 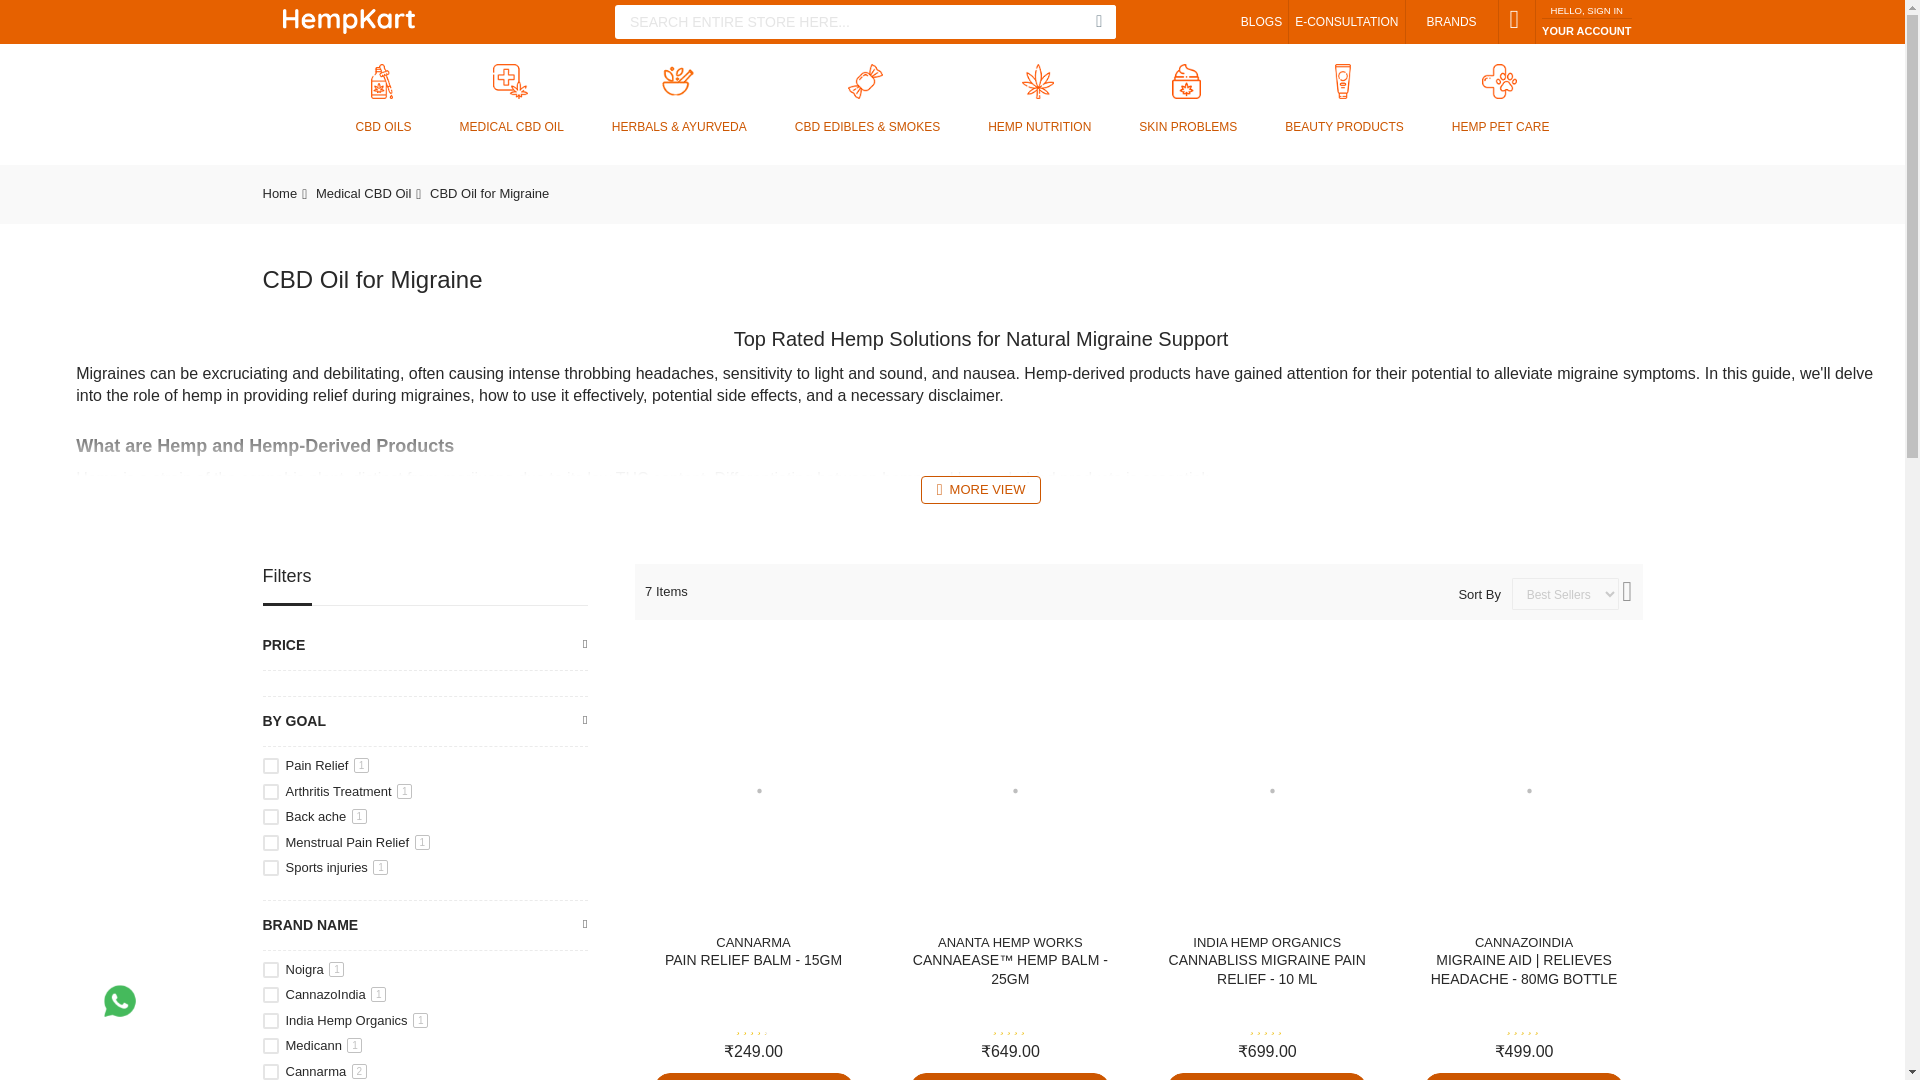 I want to click on 23, so click(x=270, y=792).